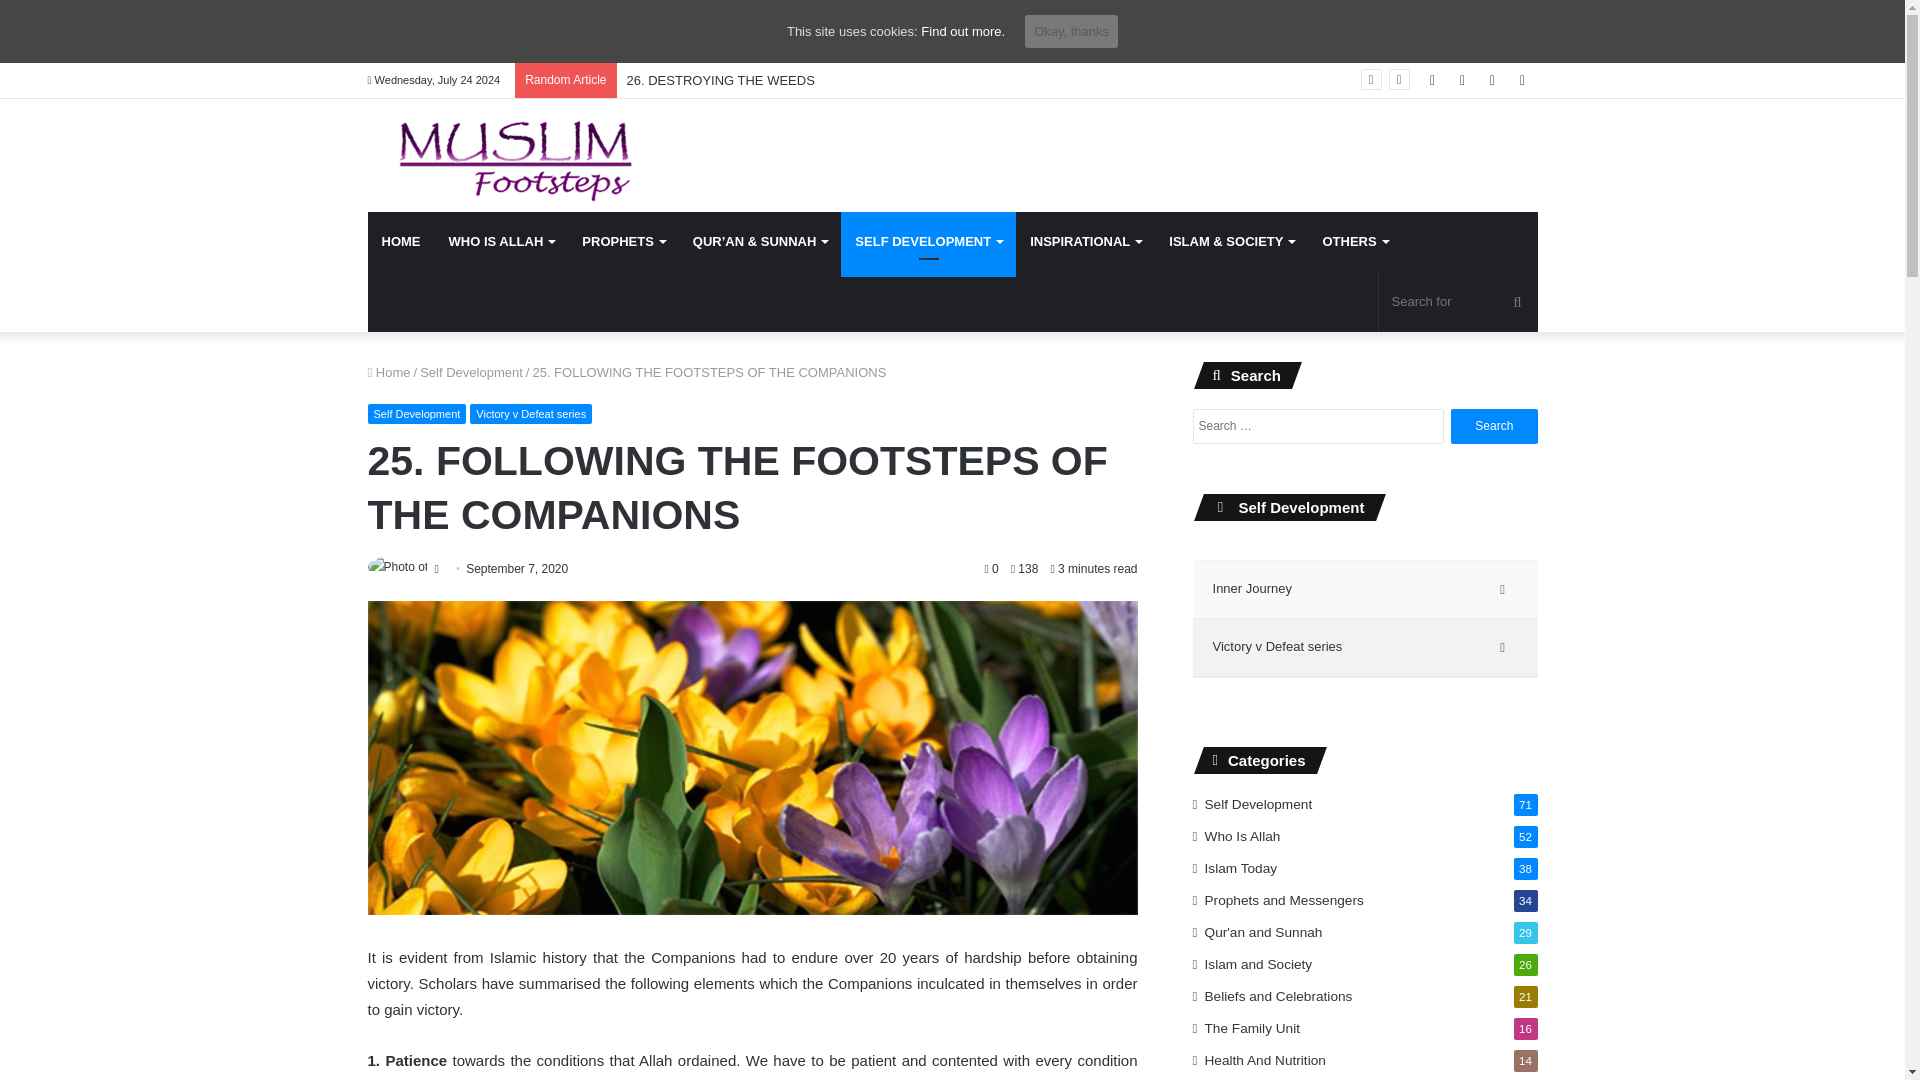  What do you see at coordinates (1458, 302) in the screenshot?
I see `Search for` at bounding box center [1458, 302].